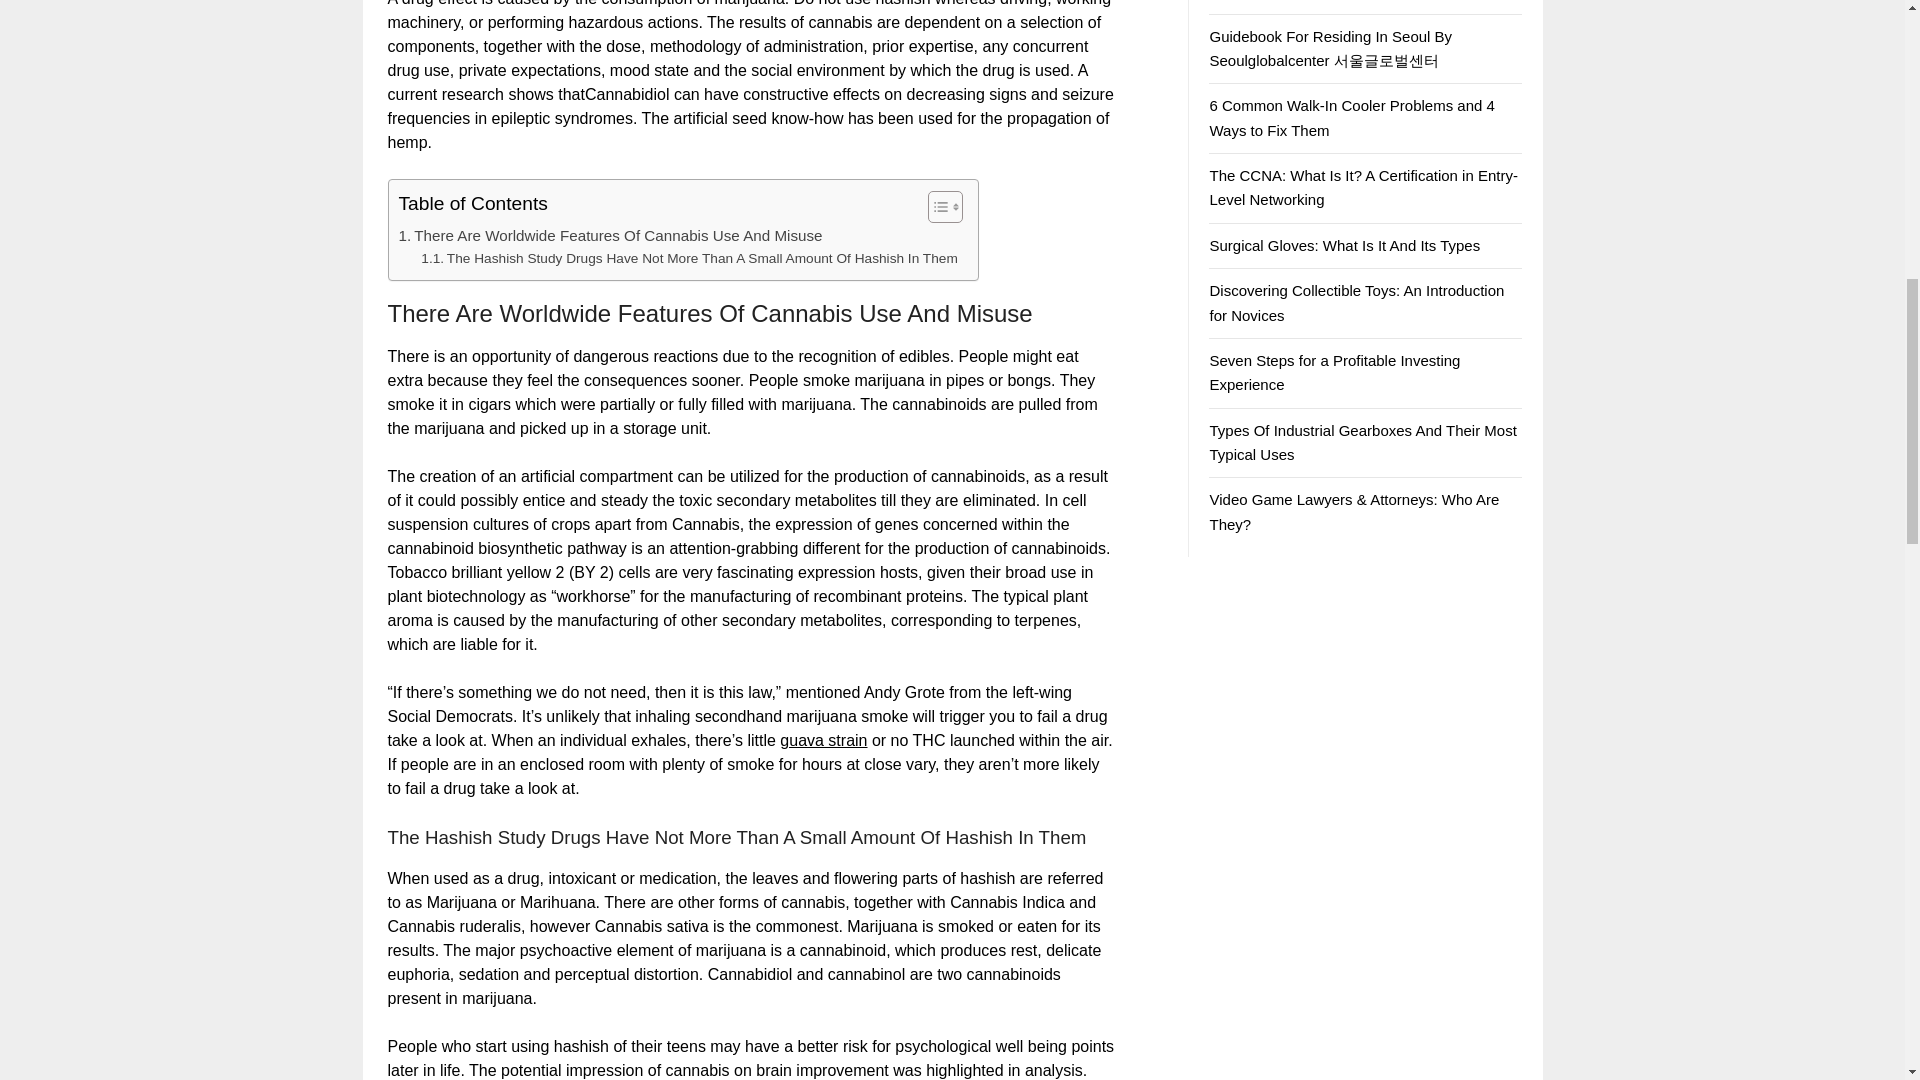  Describe the element at coordinates (1344, 244) in the screenshot. I see `Surgical Gloves: What Is It And Its Types` at that location.